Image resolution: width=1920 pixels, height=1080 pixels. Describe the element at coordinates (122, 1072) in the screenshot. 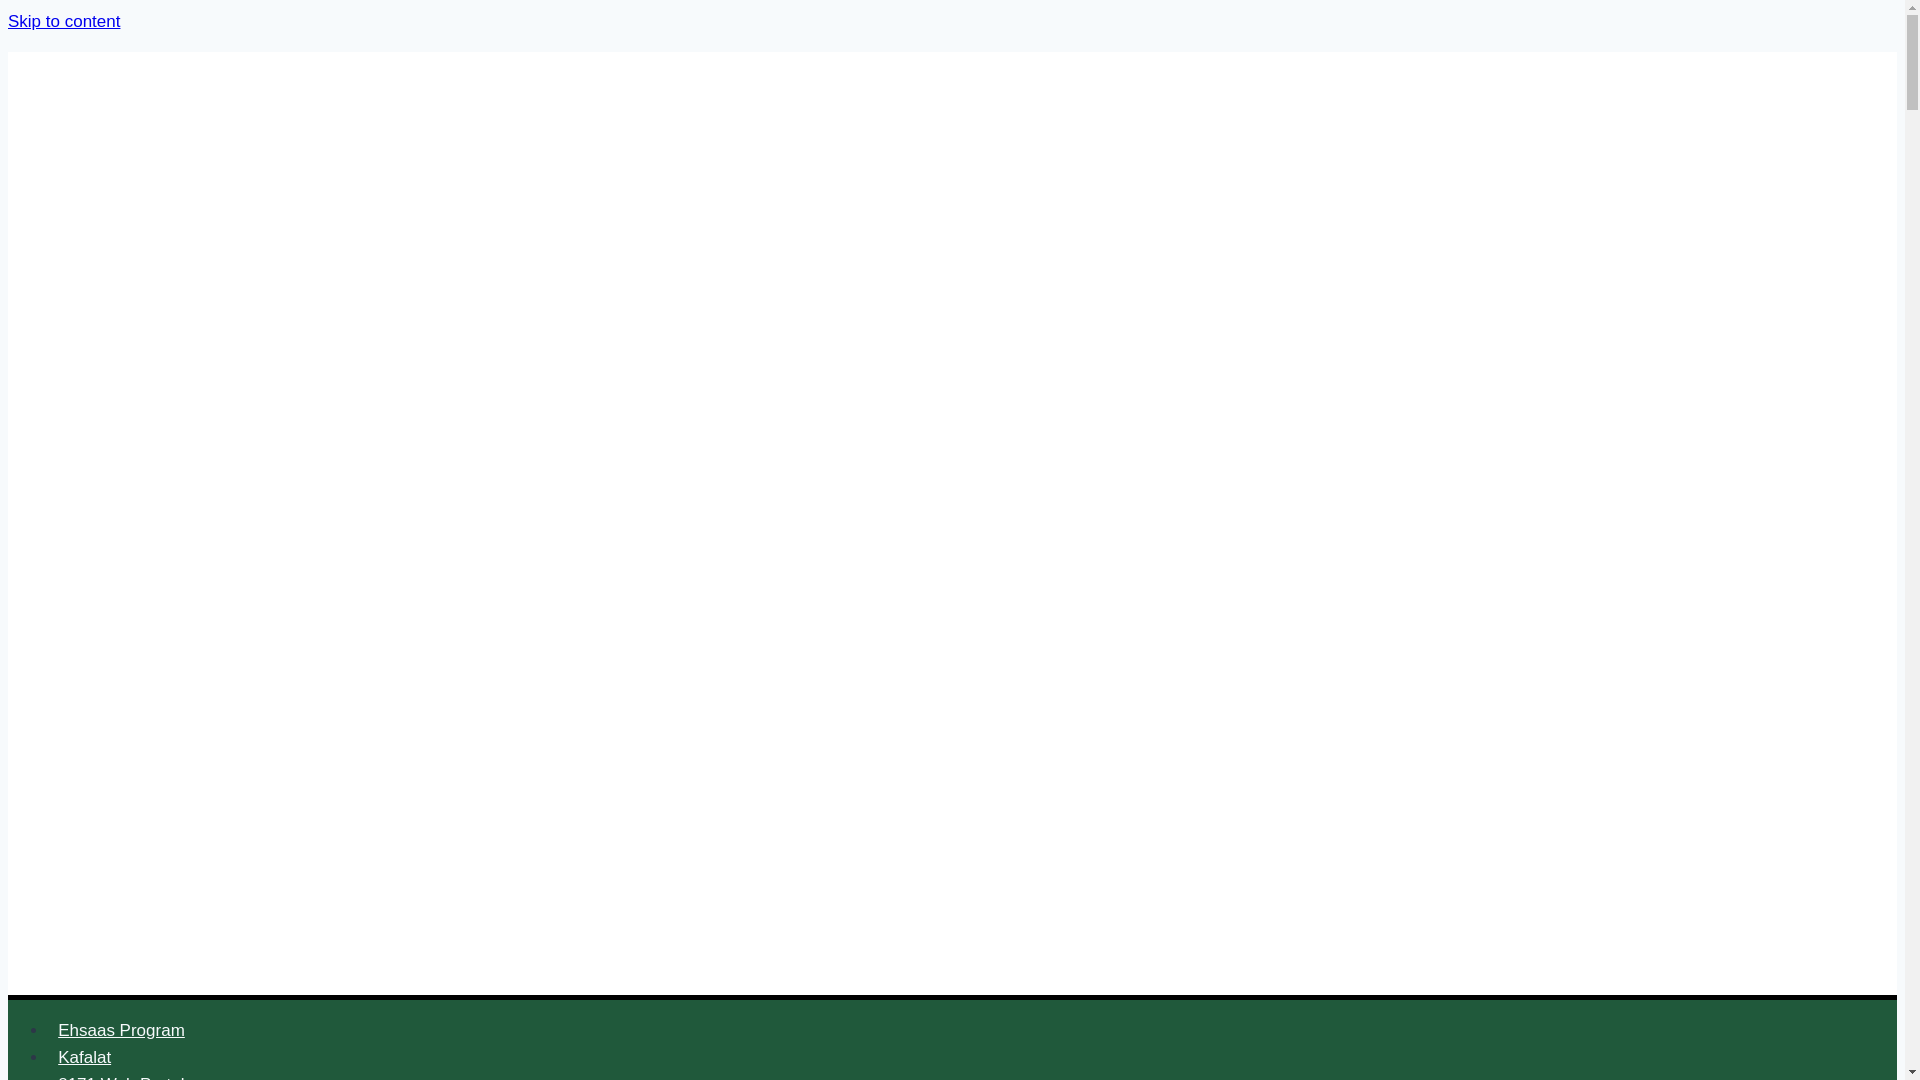

I see `8171 Web Portal` at that location.